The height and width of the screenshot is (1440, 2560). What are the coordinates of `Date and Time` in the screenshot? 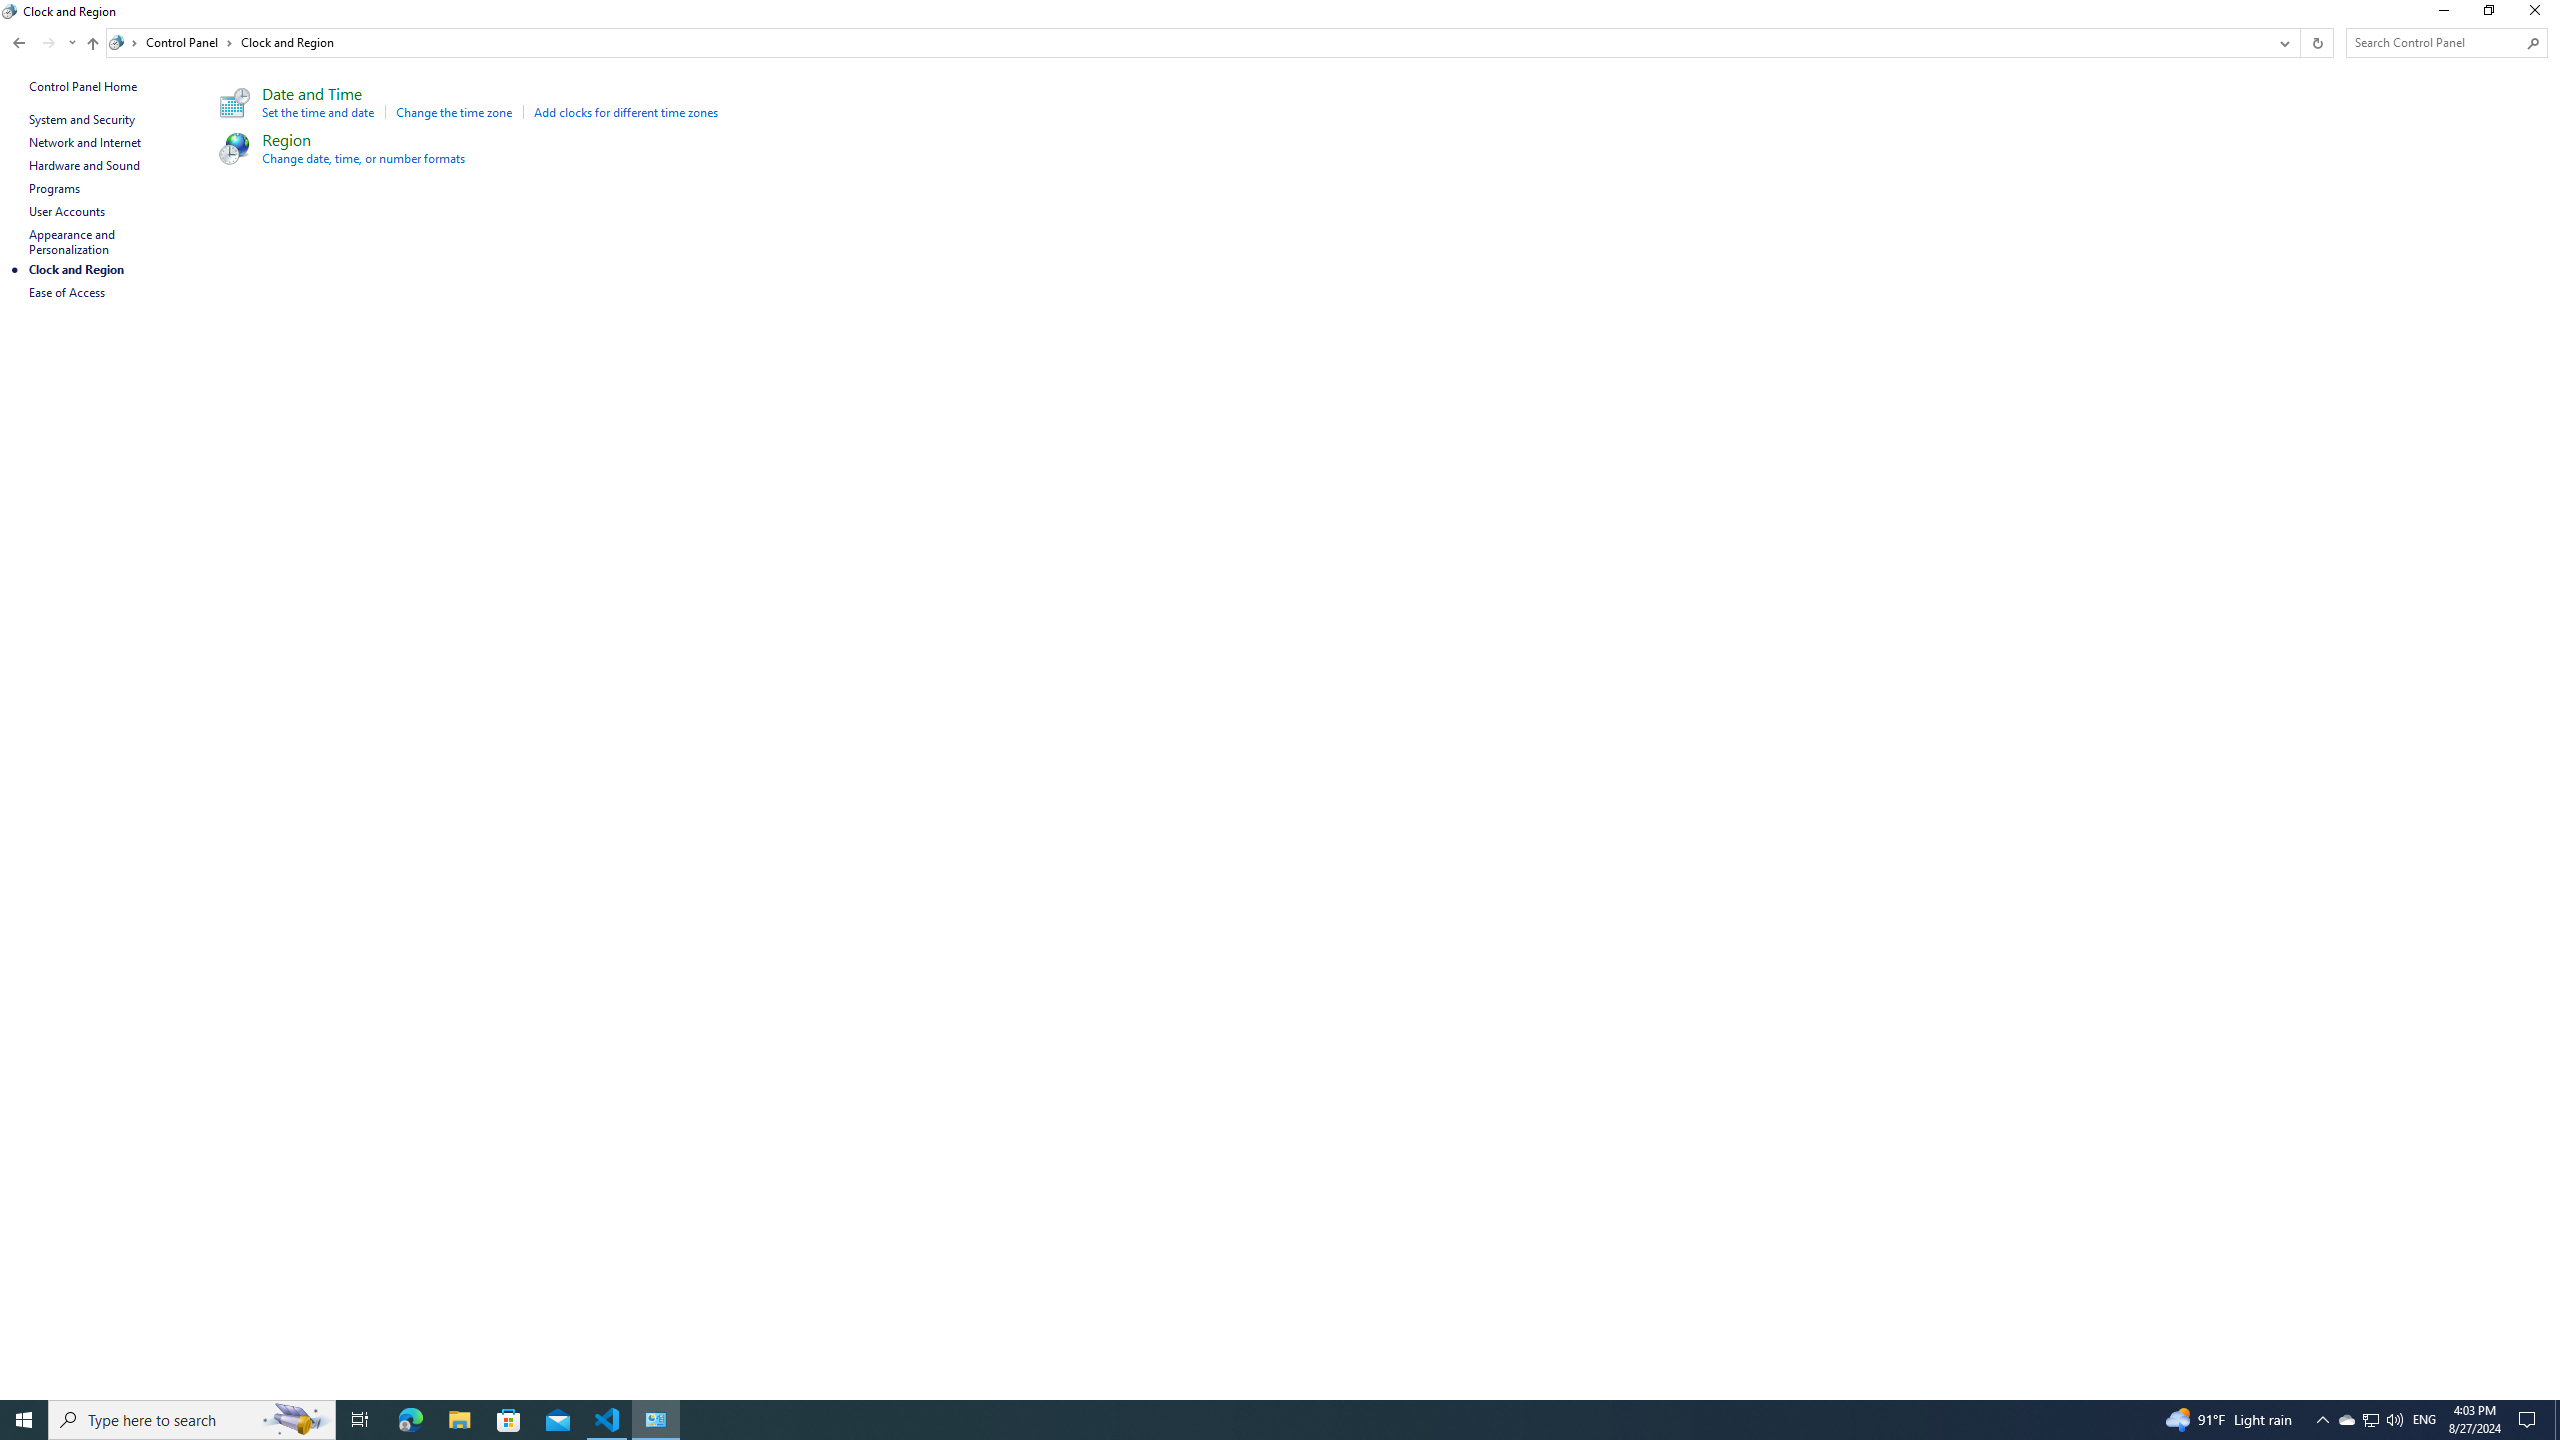 It's located at (312, 93).